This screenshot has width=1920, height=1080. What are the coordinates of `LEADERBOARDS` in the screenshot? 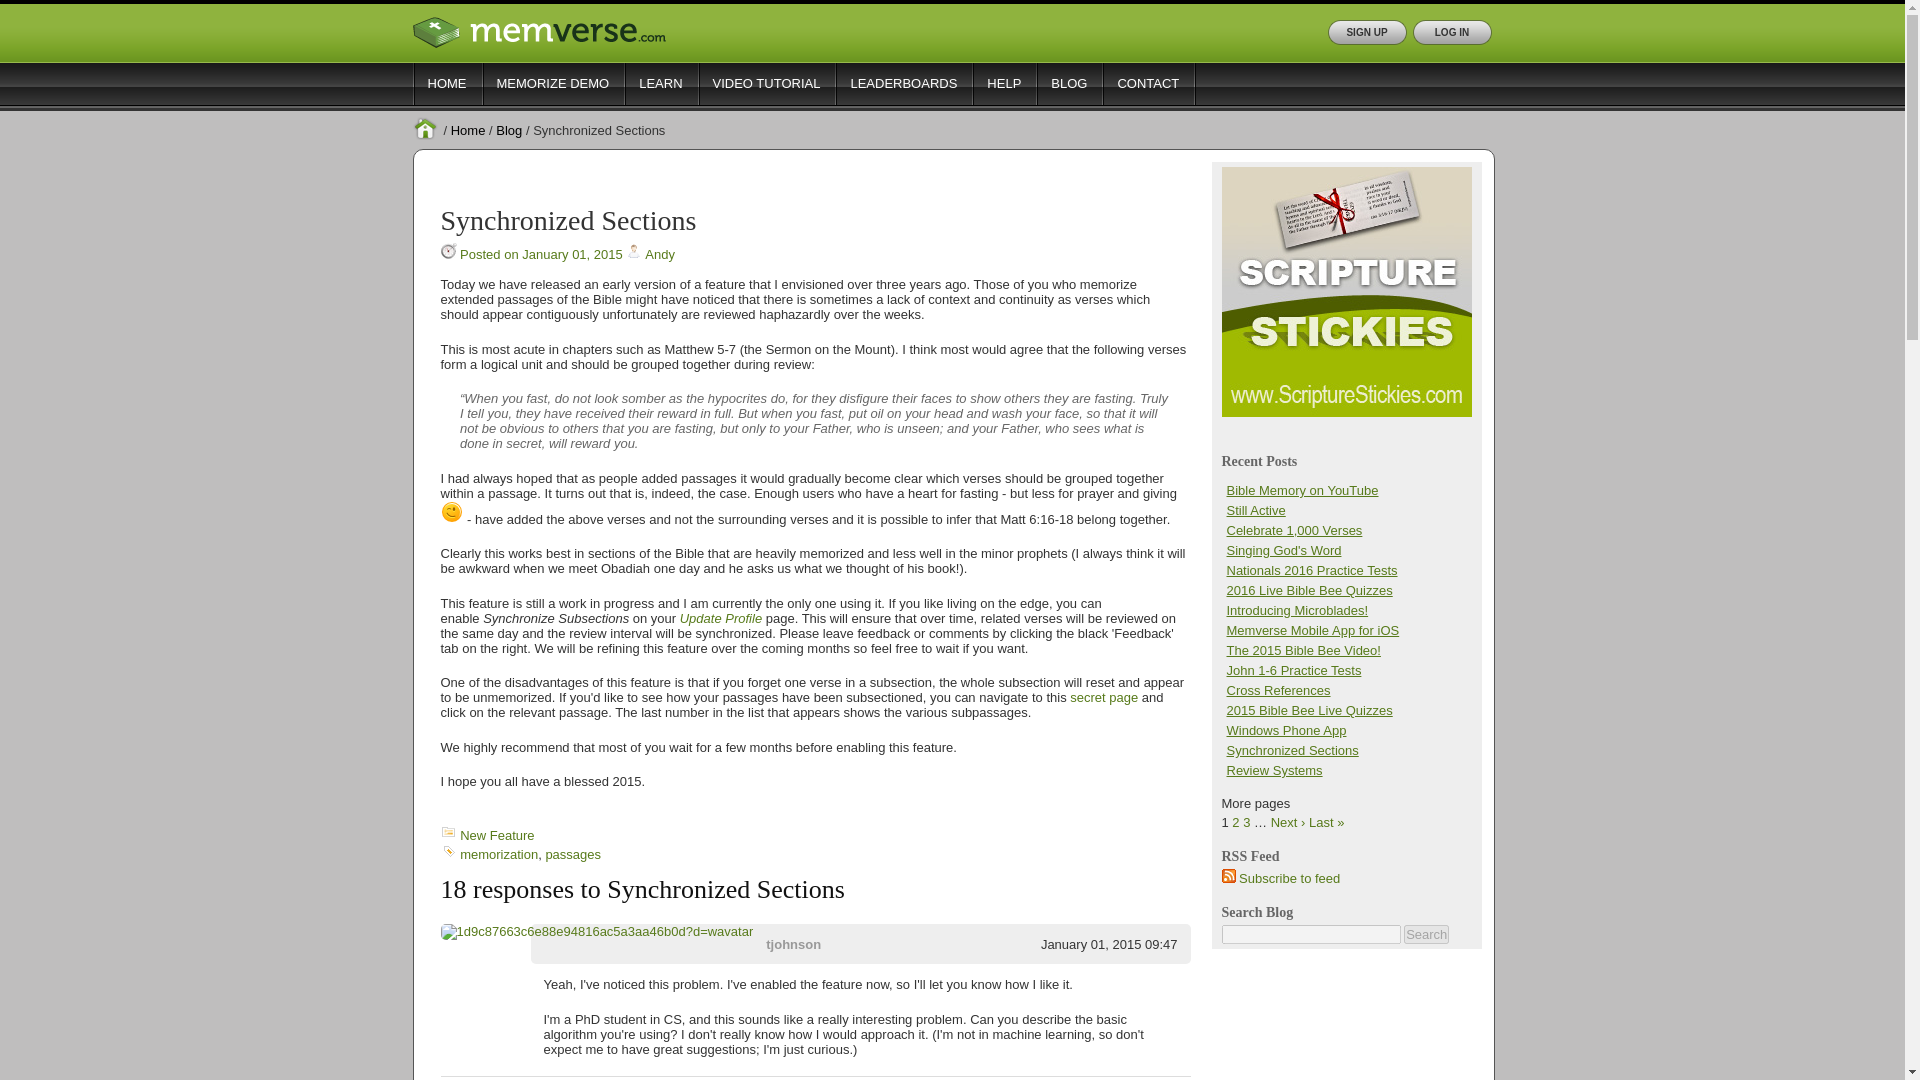 It's located at (903, 83).